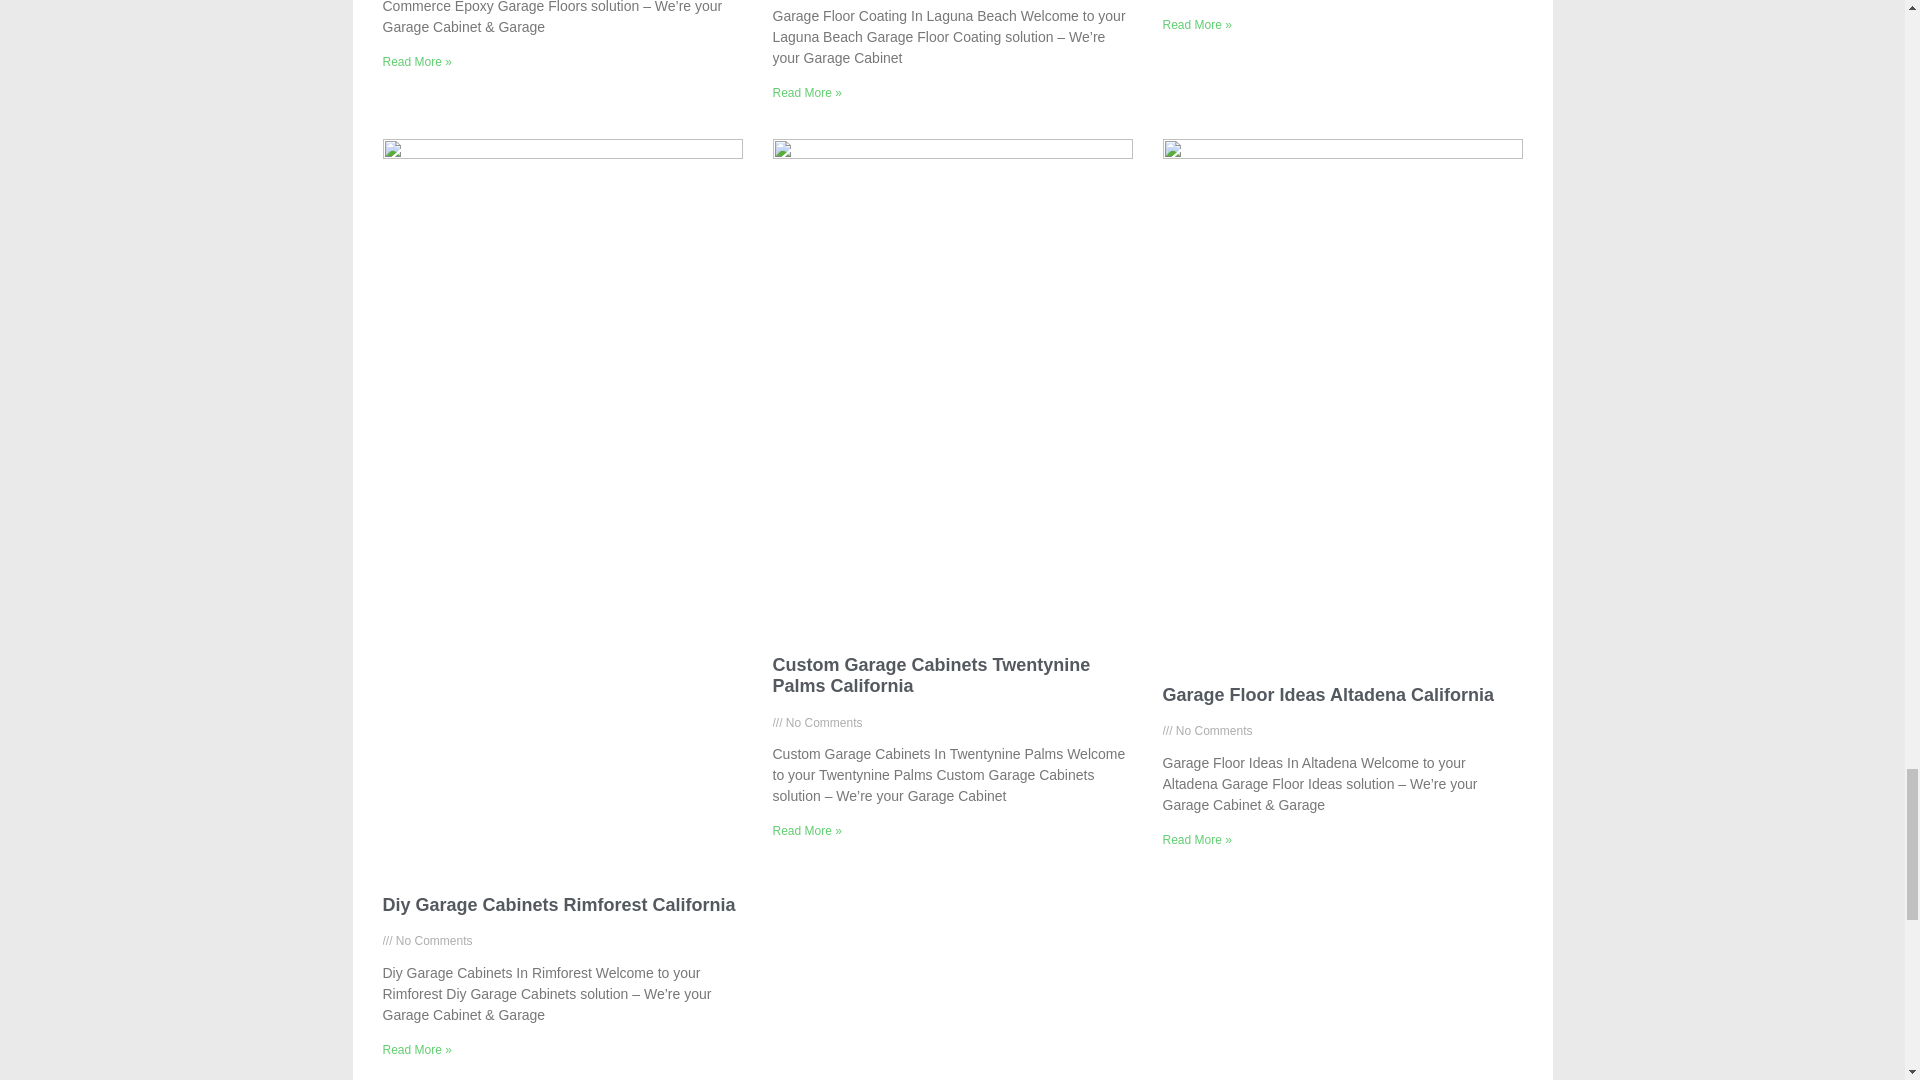 Image resolution: width=1920 pixels, height=1080 pixels. Describe the element at coordinates (558, 904) in the screenshot. I see `Diy Garage Cabinets Rimforest California` at that location.